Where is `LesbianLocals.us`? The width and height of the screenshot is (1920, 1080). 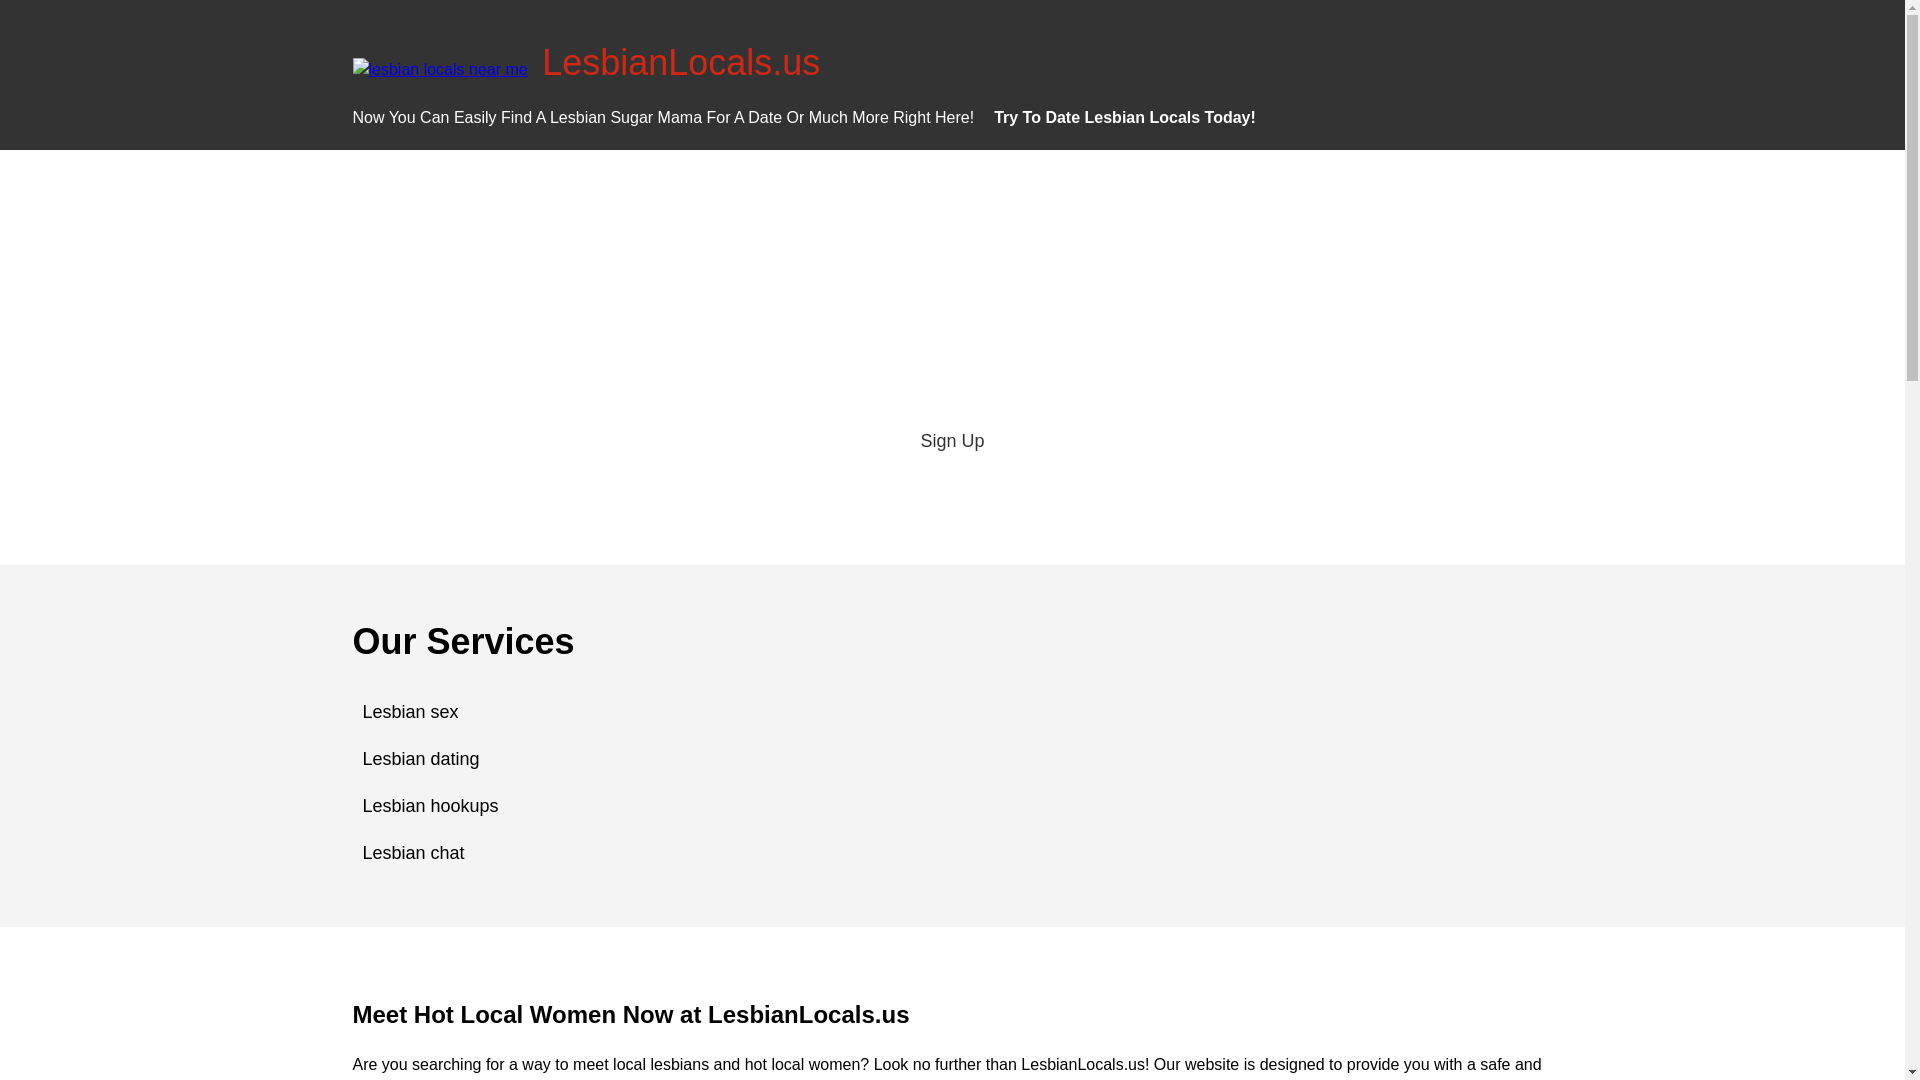
LesbianLocals.us is located at coordinates (680, 62).